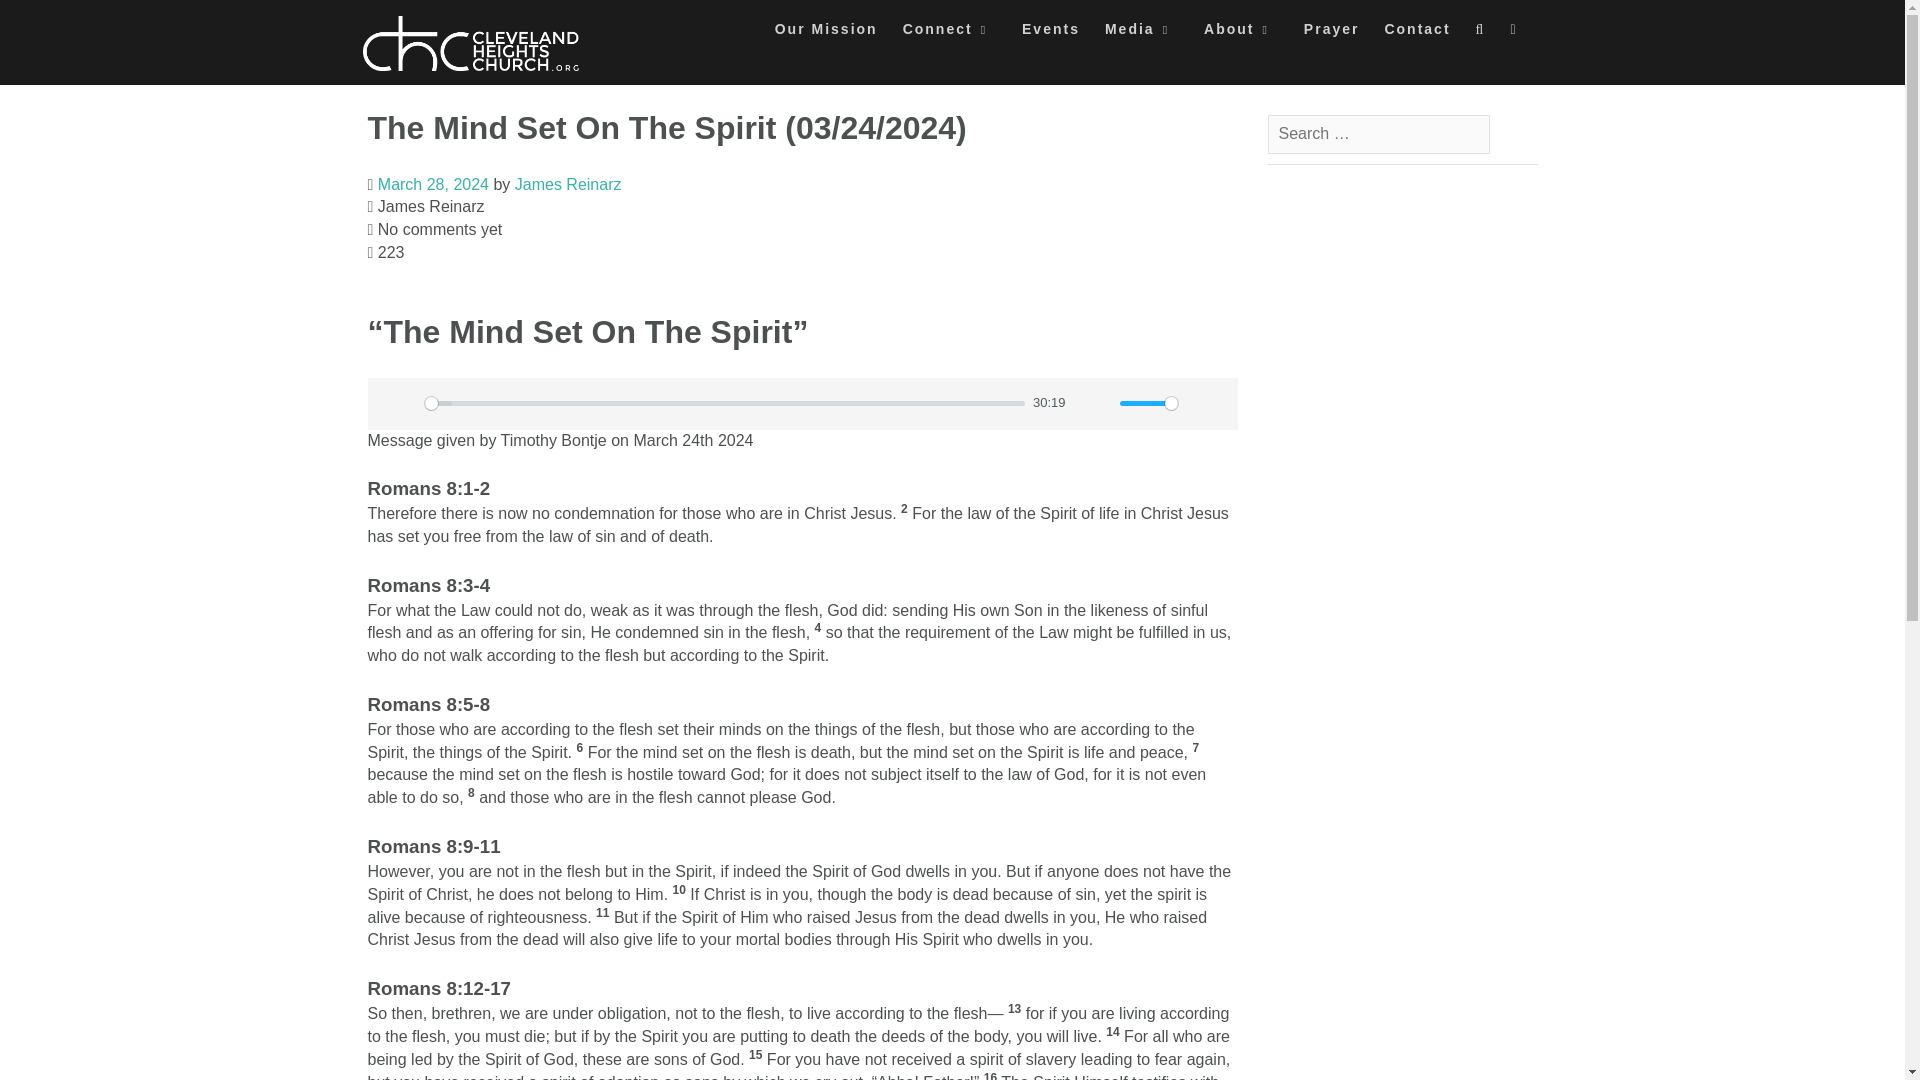 The image size is (1920, 1080). What do you see at coordinates (1148, 403) in the screenshot?
I see `1` at bounding box center [1148, 403].